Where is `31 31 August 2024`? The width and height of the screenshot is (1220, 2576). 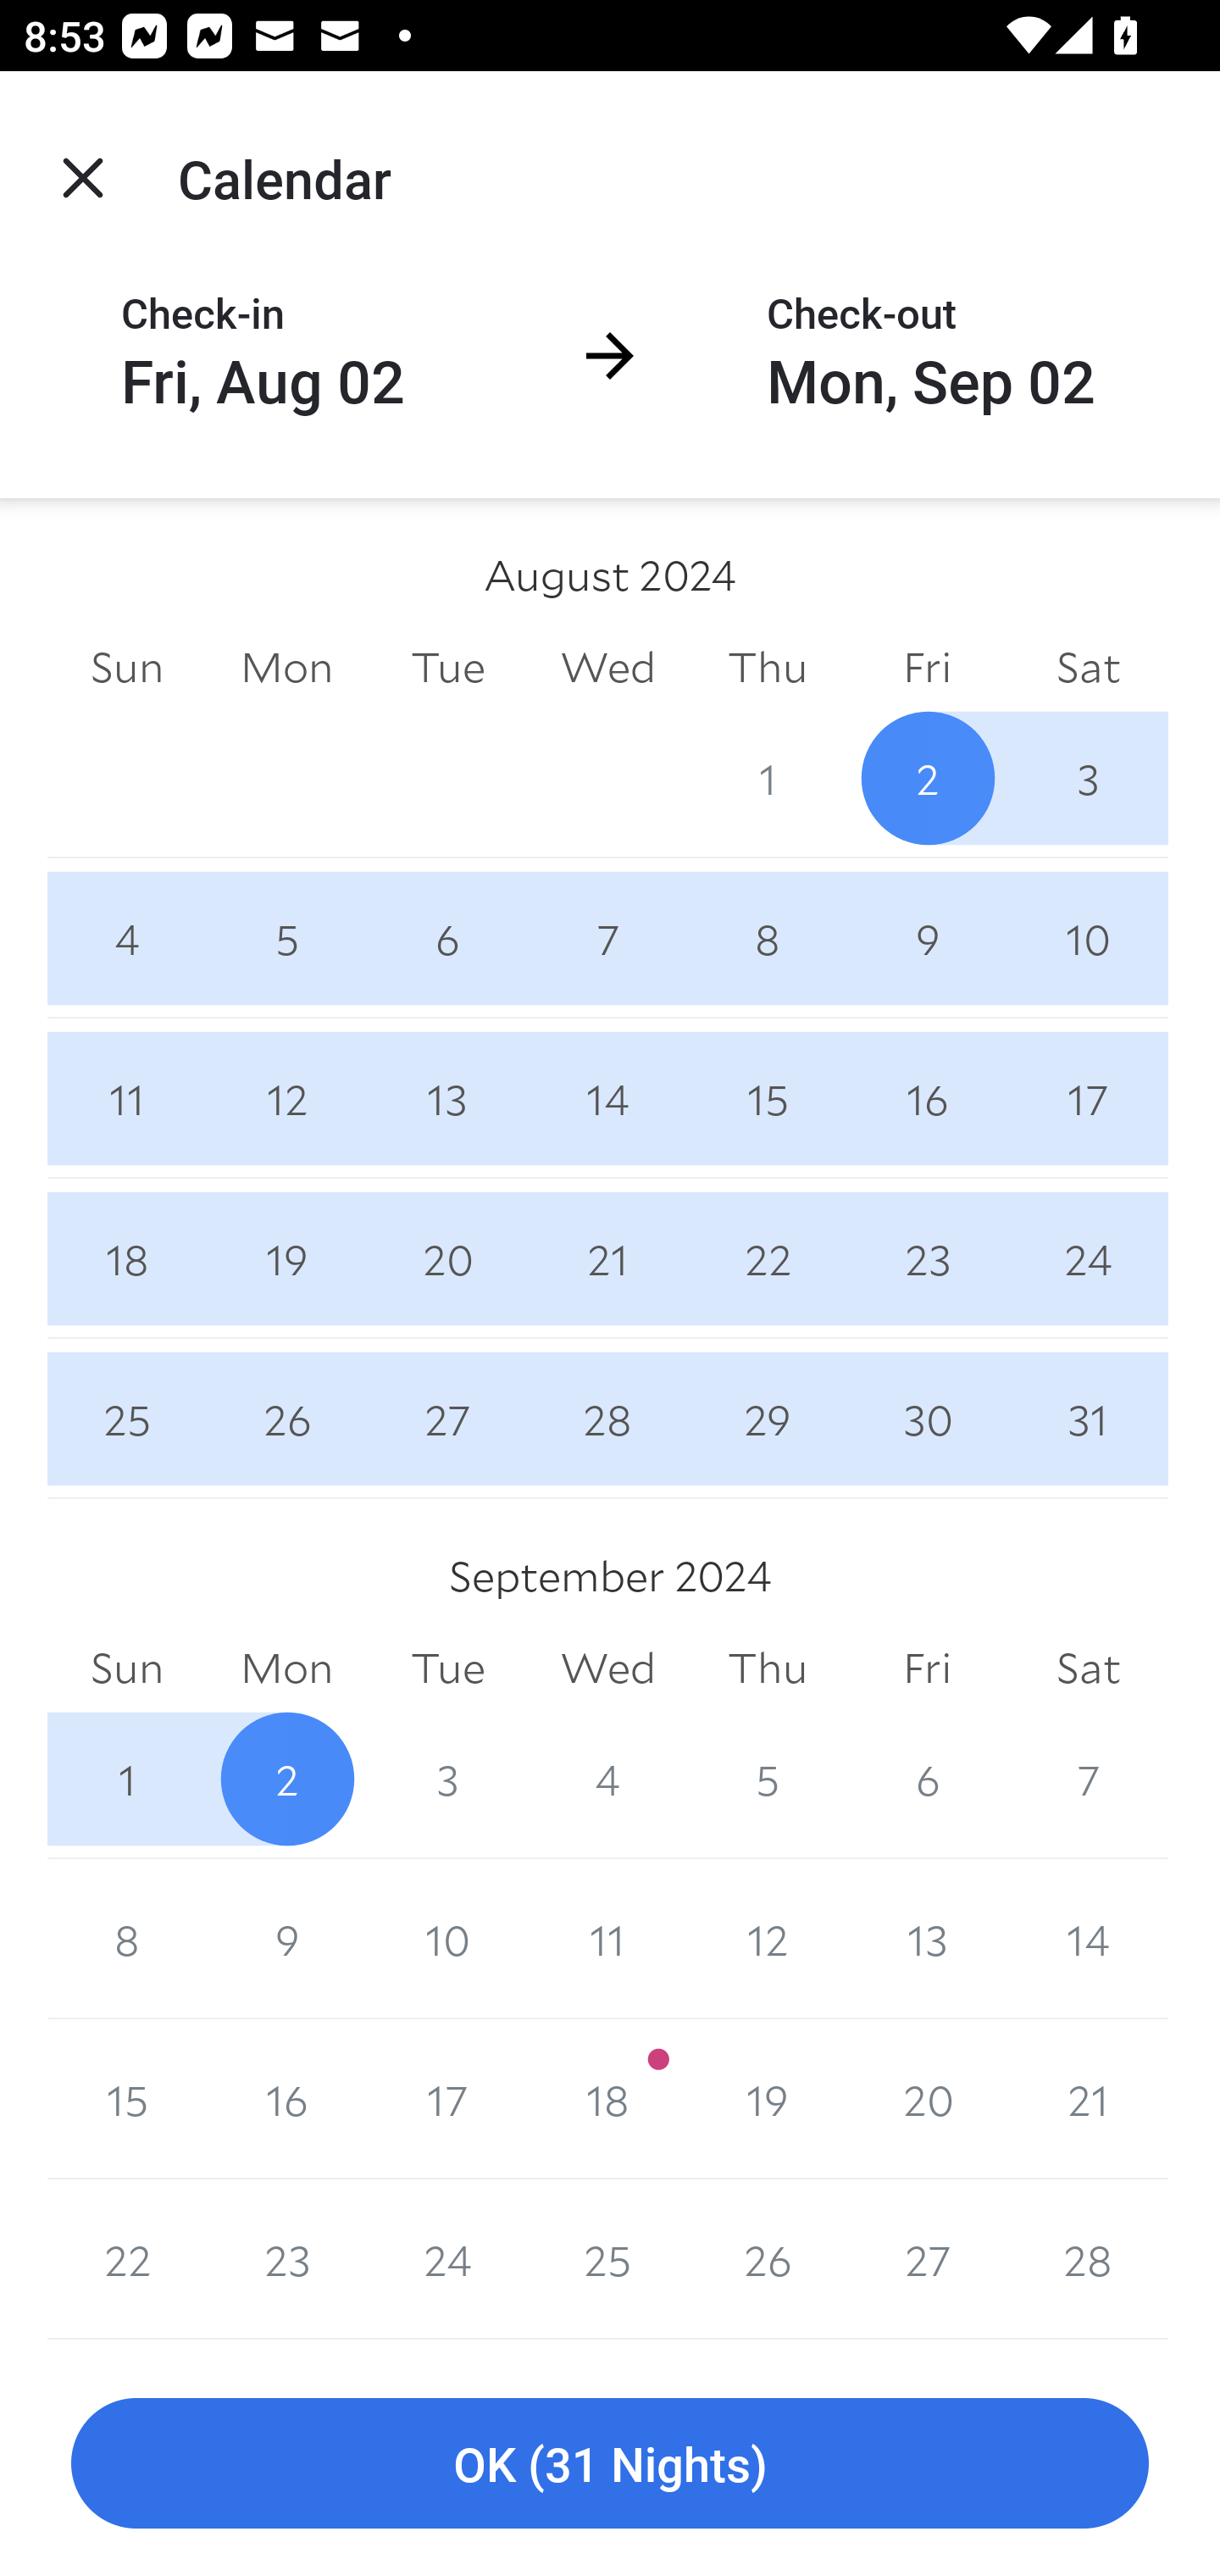
31 31 August 2024 is located at coordinates (1088, 1418).